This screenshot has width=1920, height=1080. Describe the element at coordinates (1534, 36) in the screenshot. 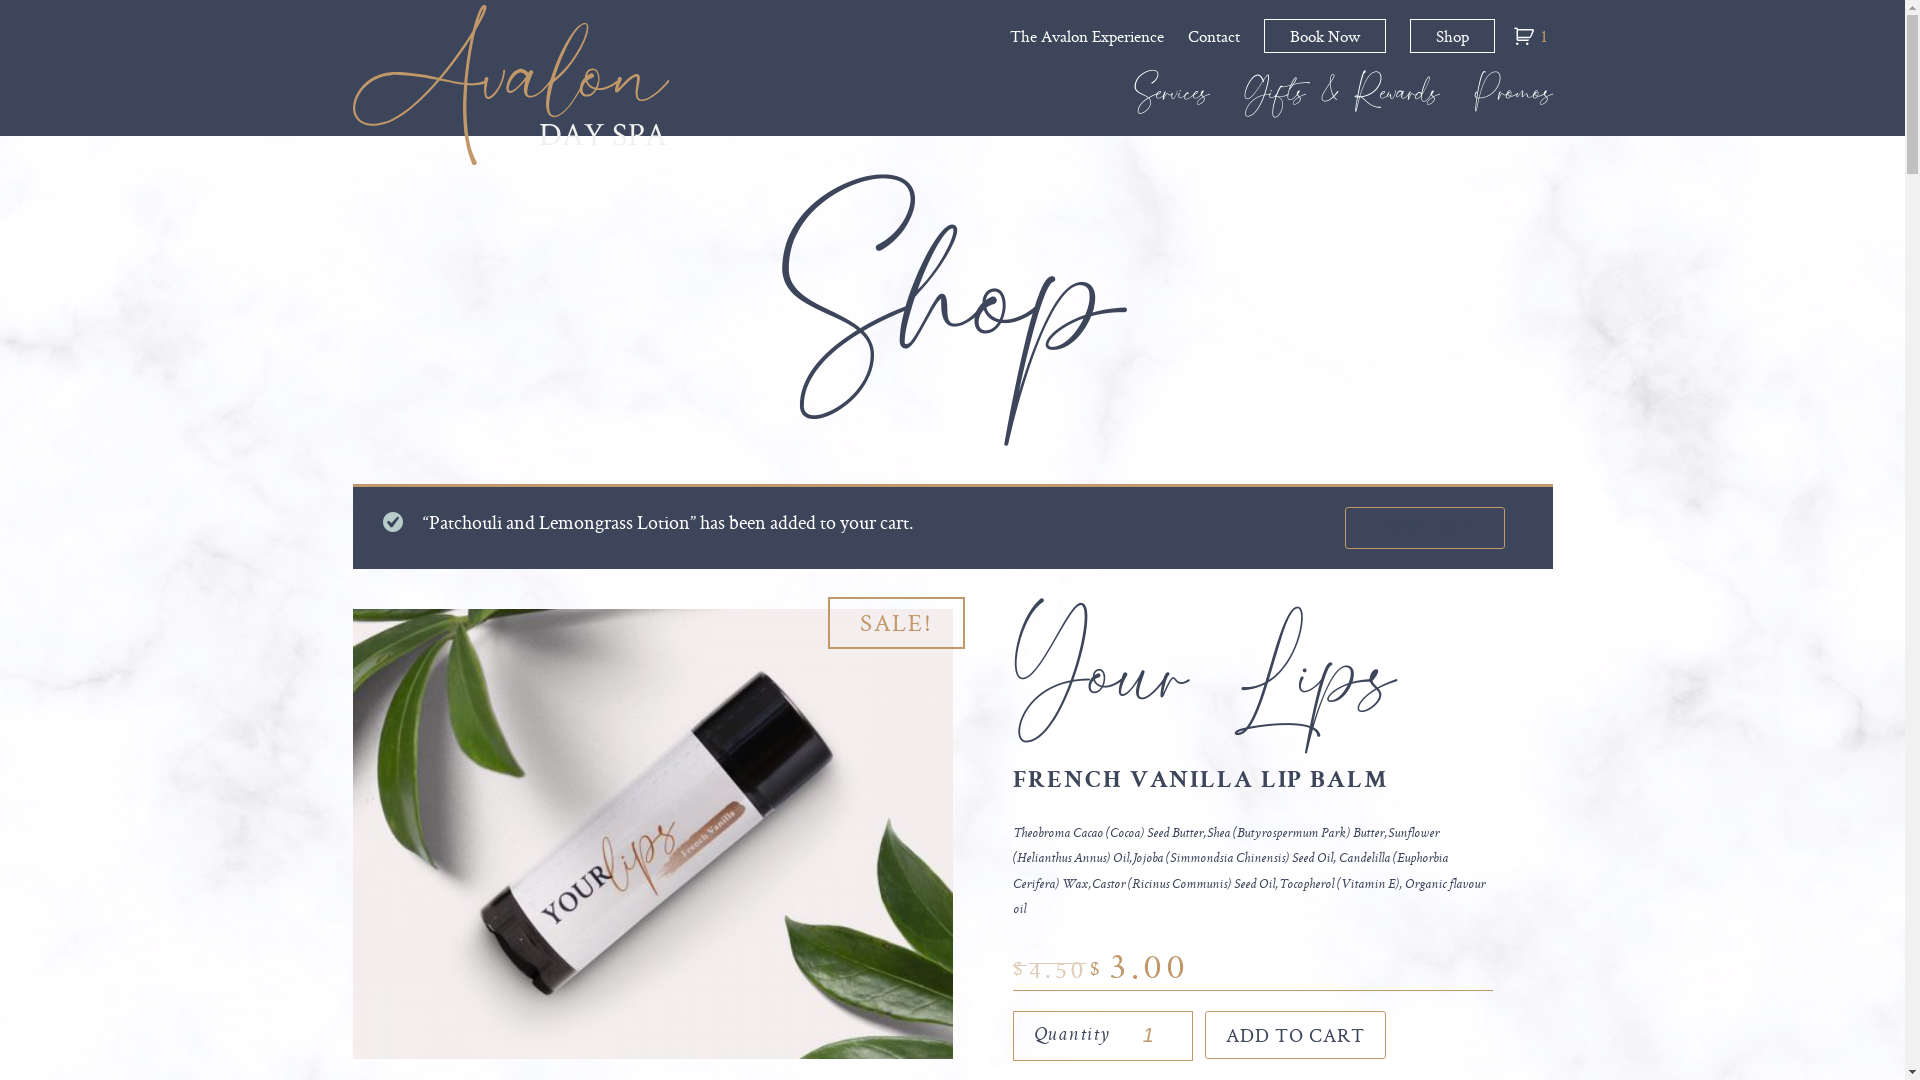

I see `1` at that location.